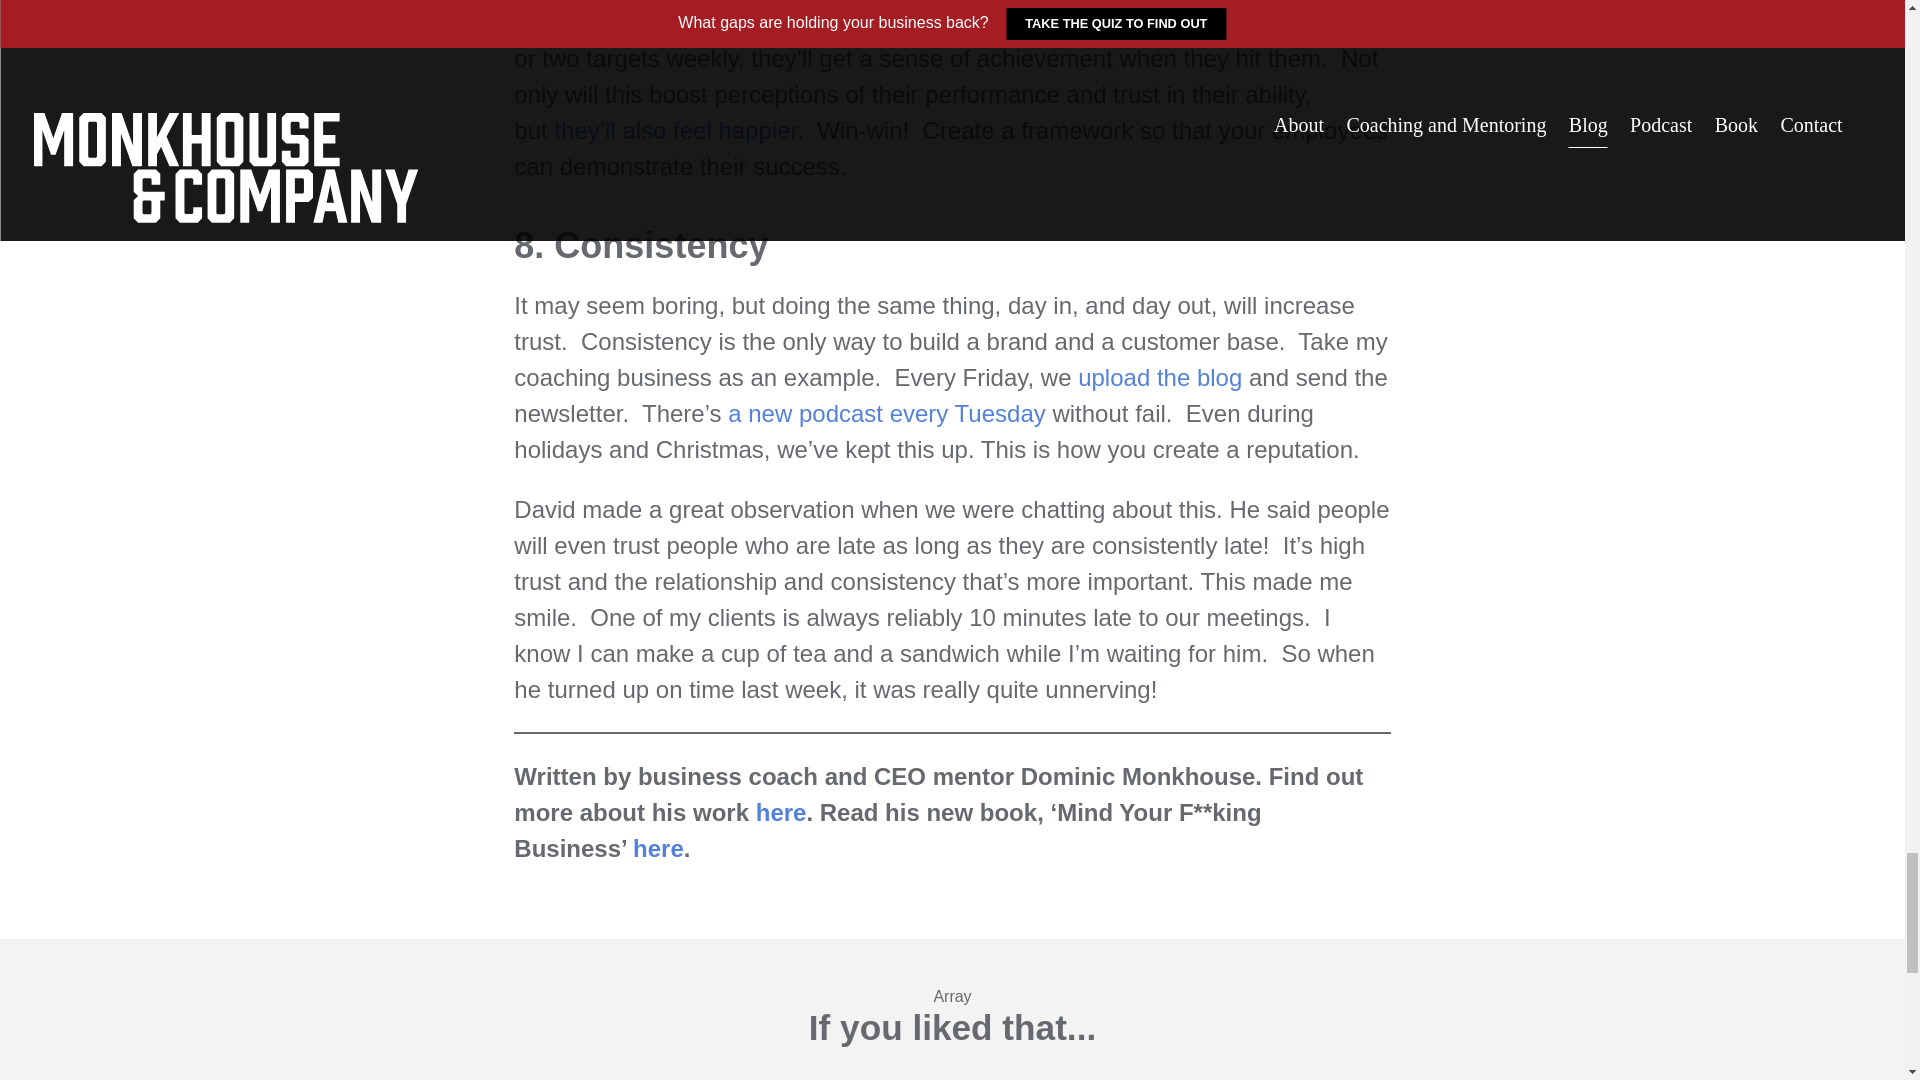  I want to click on here, so click(658, 848).